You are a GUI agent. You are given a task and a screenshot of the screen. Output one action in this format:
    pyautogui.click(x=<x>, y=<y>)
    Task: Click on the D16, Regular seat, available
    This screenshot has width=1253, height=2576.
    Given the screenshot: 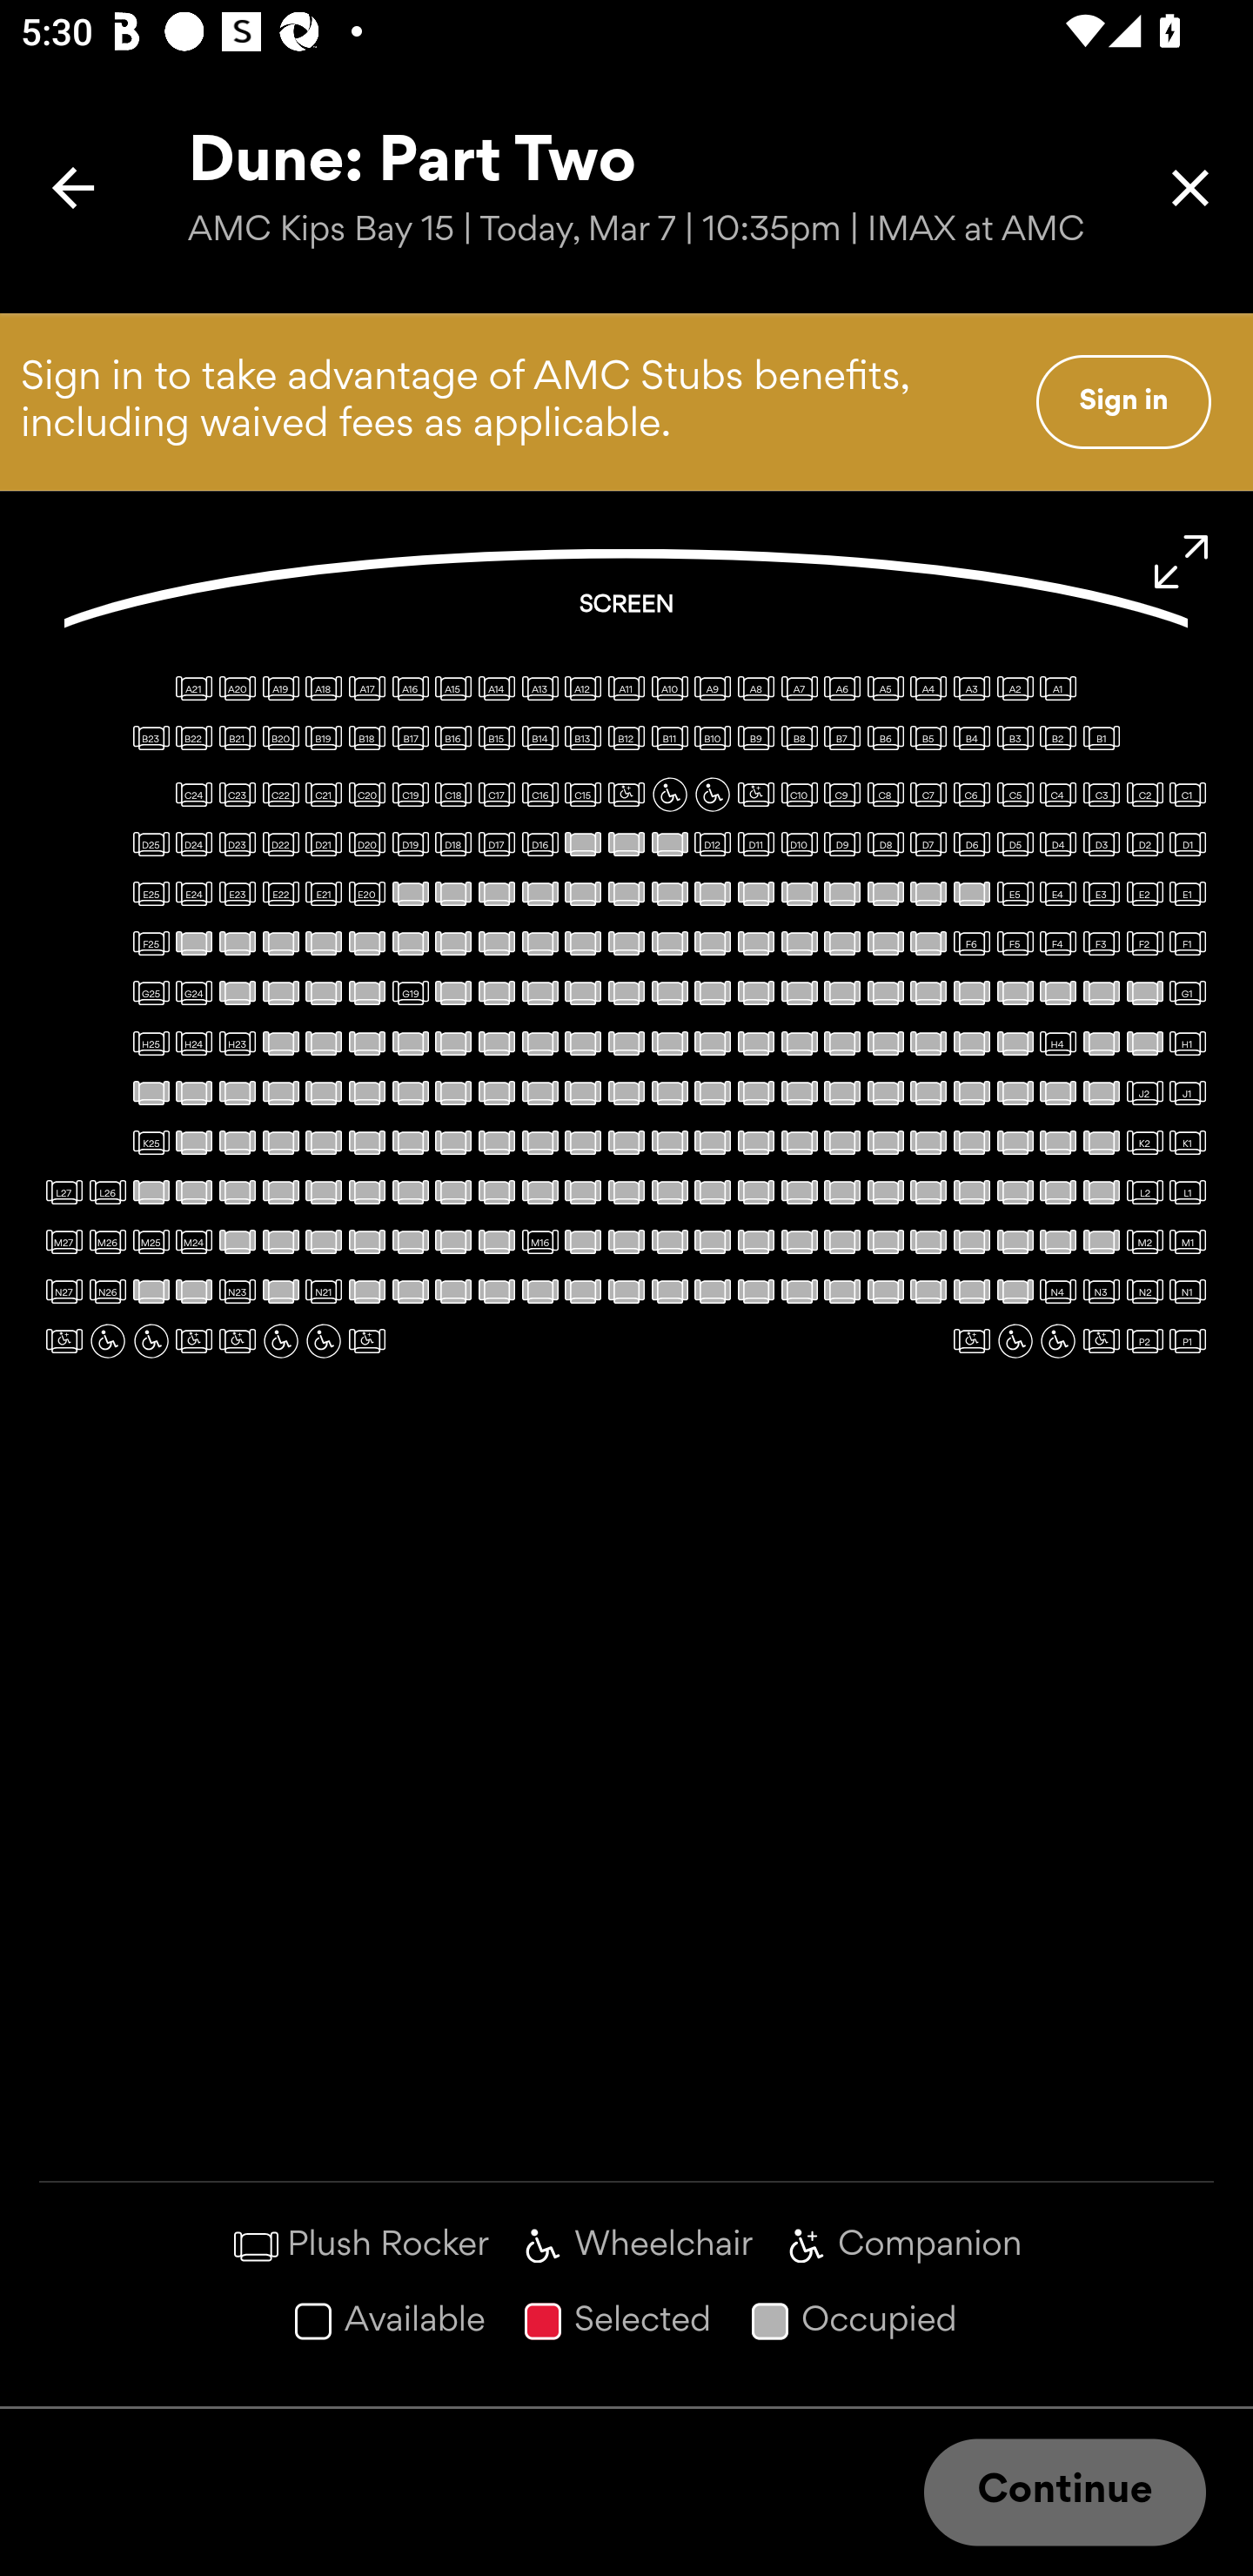 What is the action you would take?
    pyautogui.click(x=540, y=843)
    